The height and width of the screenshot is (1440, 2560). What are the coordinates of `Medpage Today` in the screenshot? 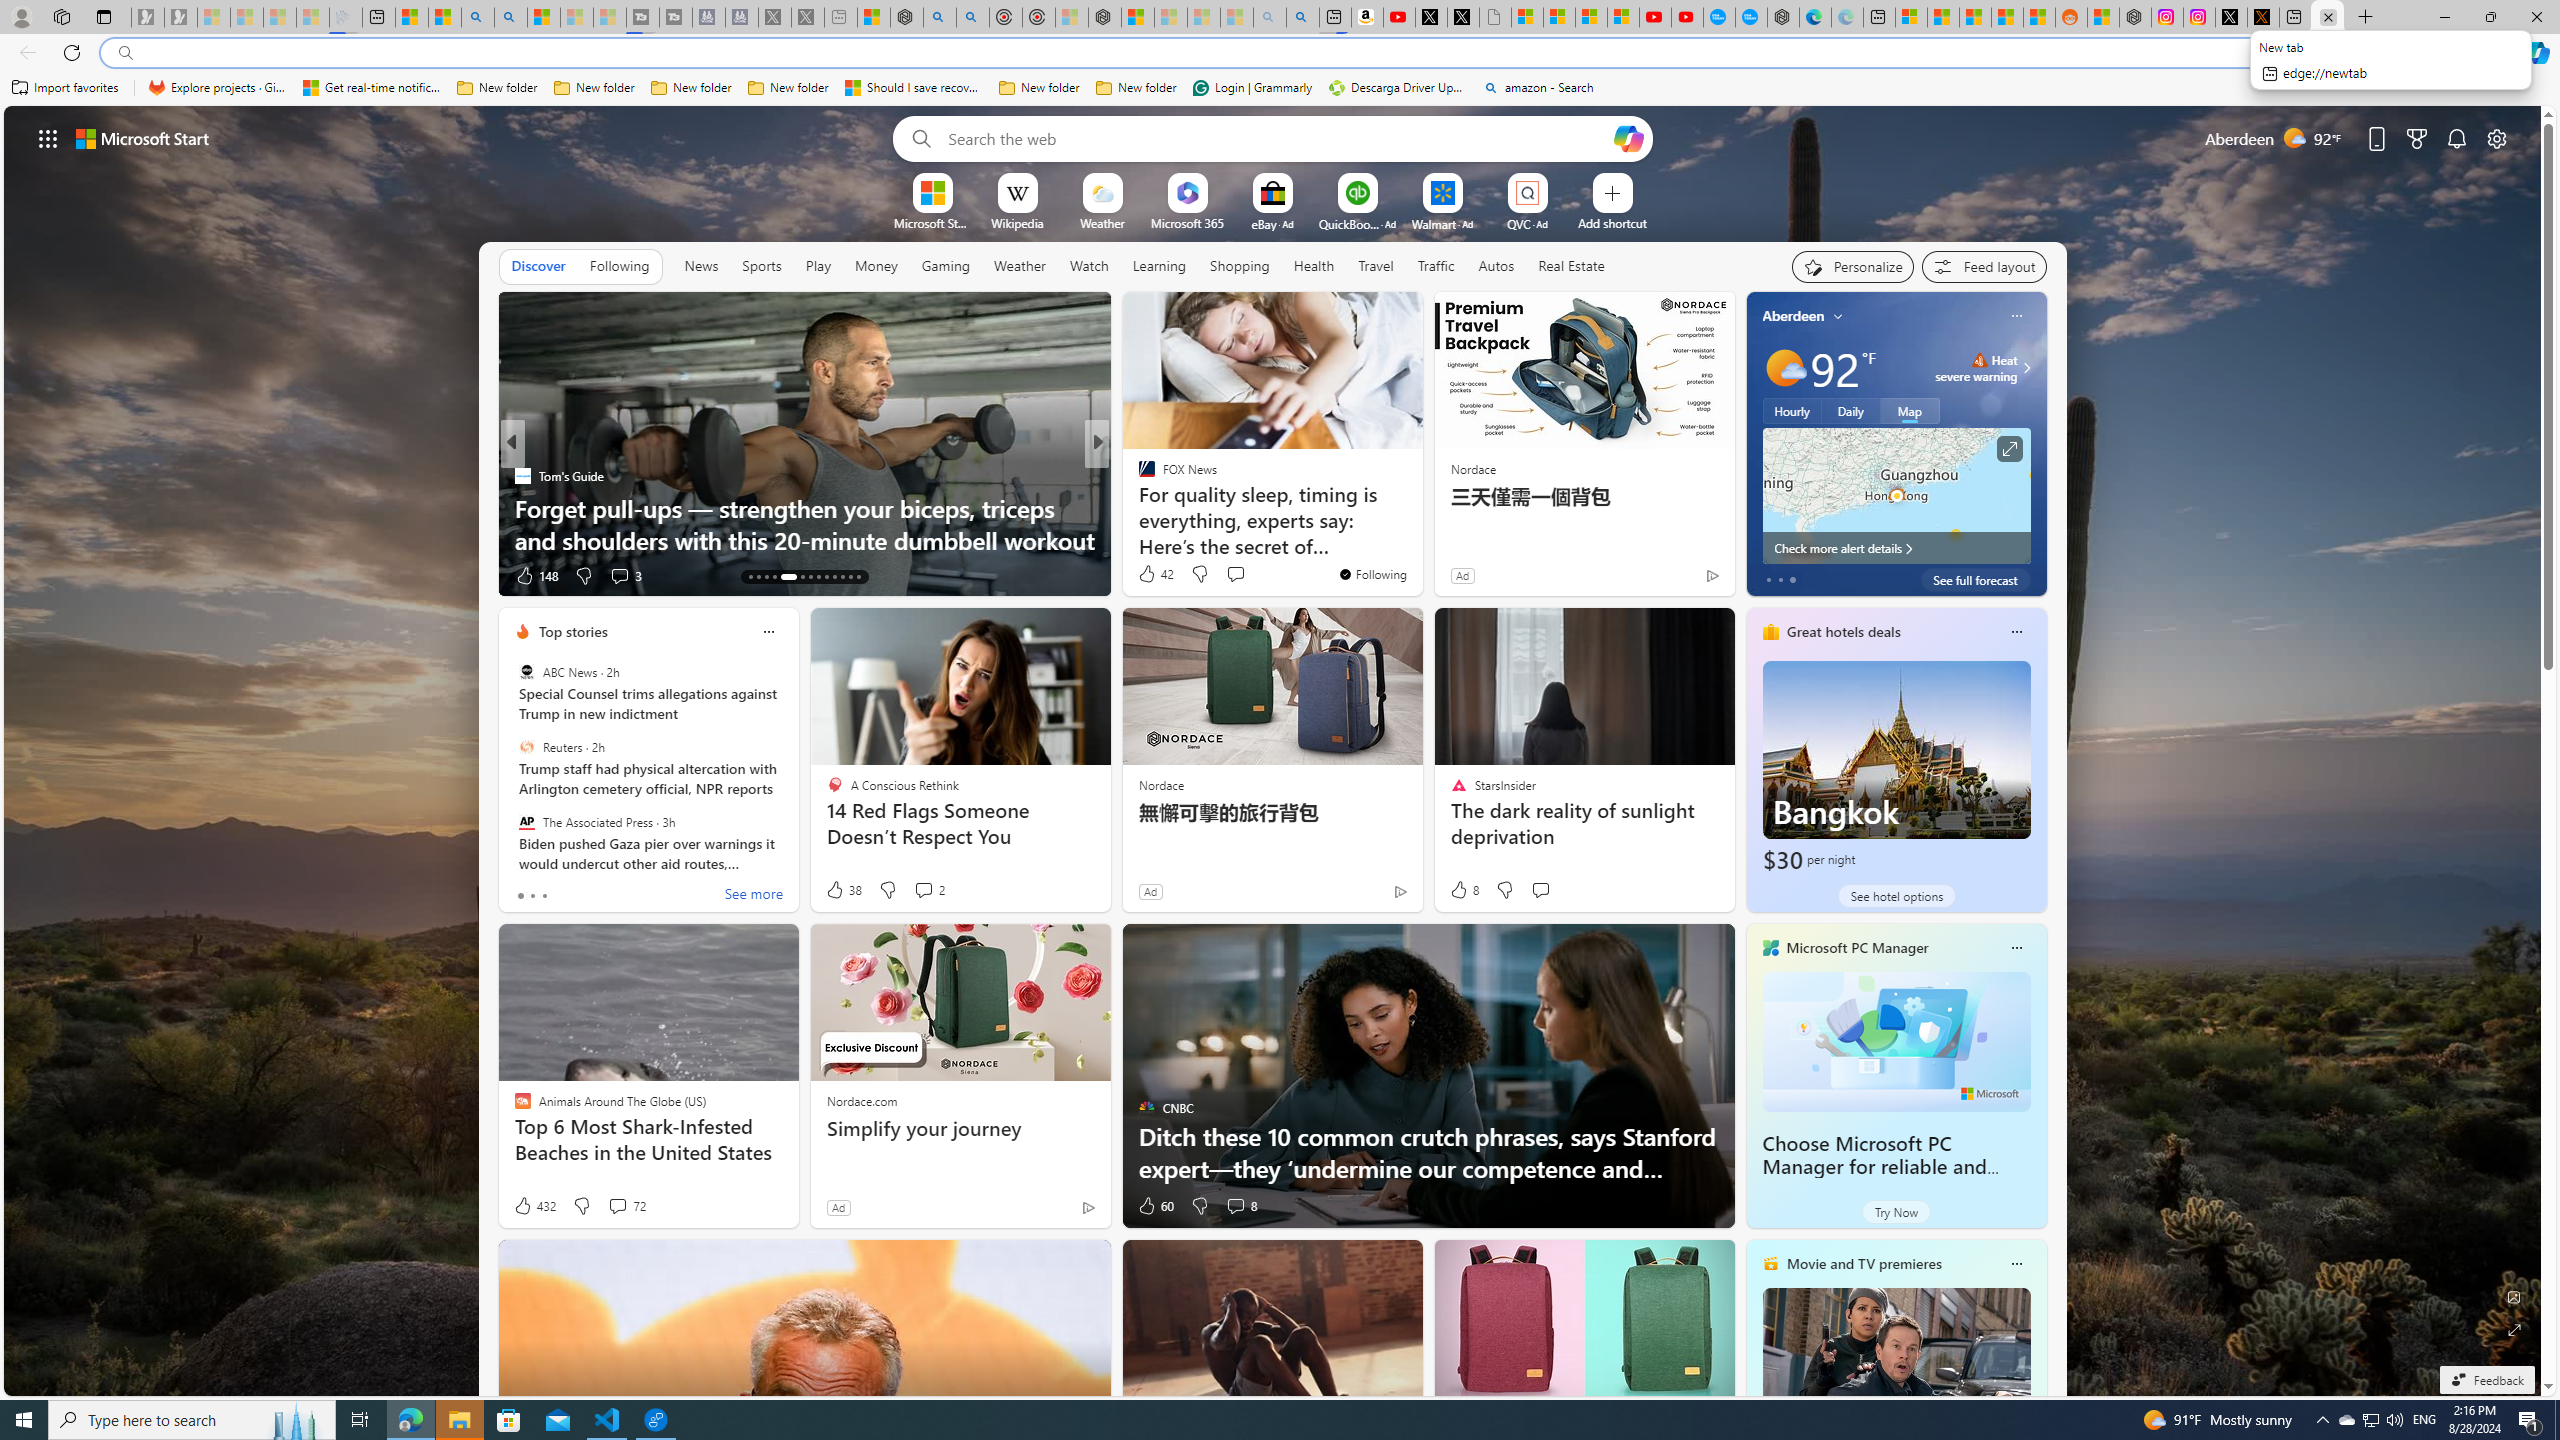 It's located at (1137, 476).